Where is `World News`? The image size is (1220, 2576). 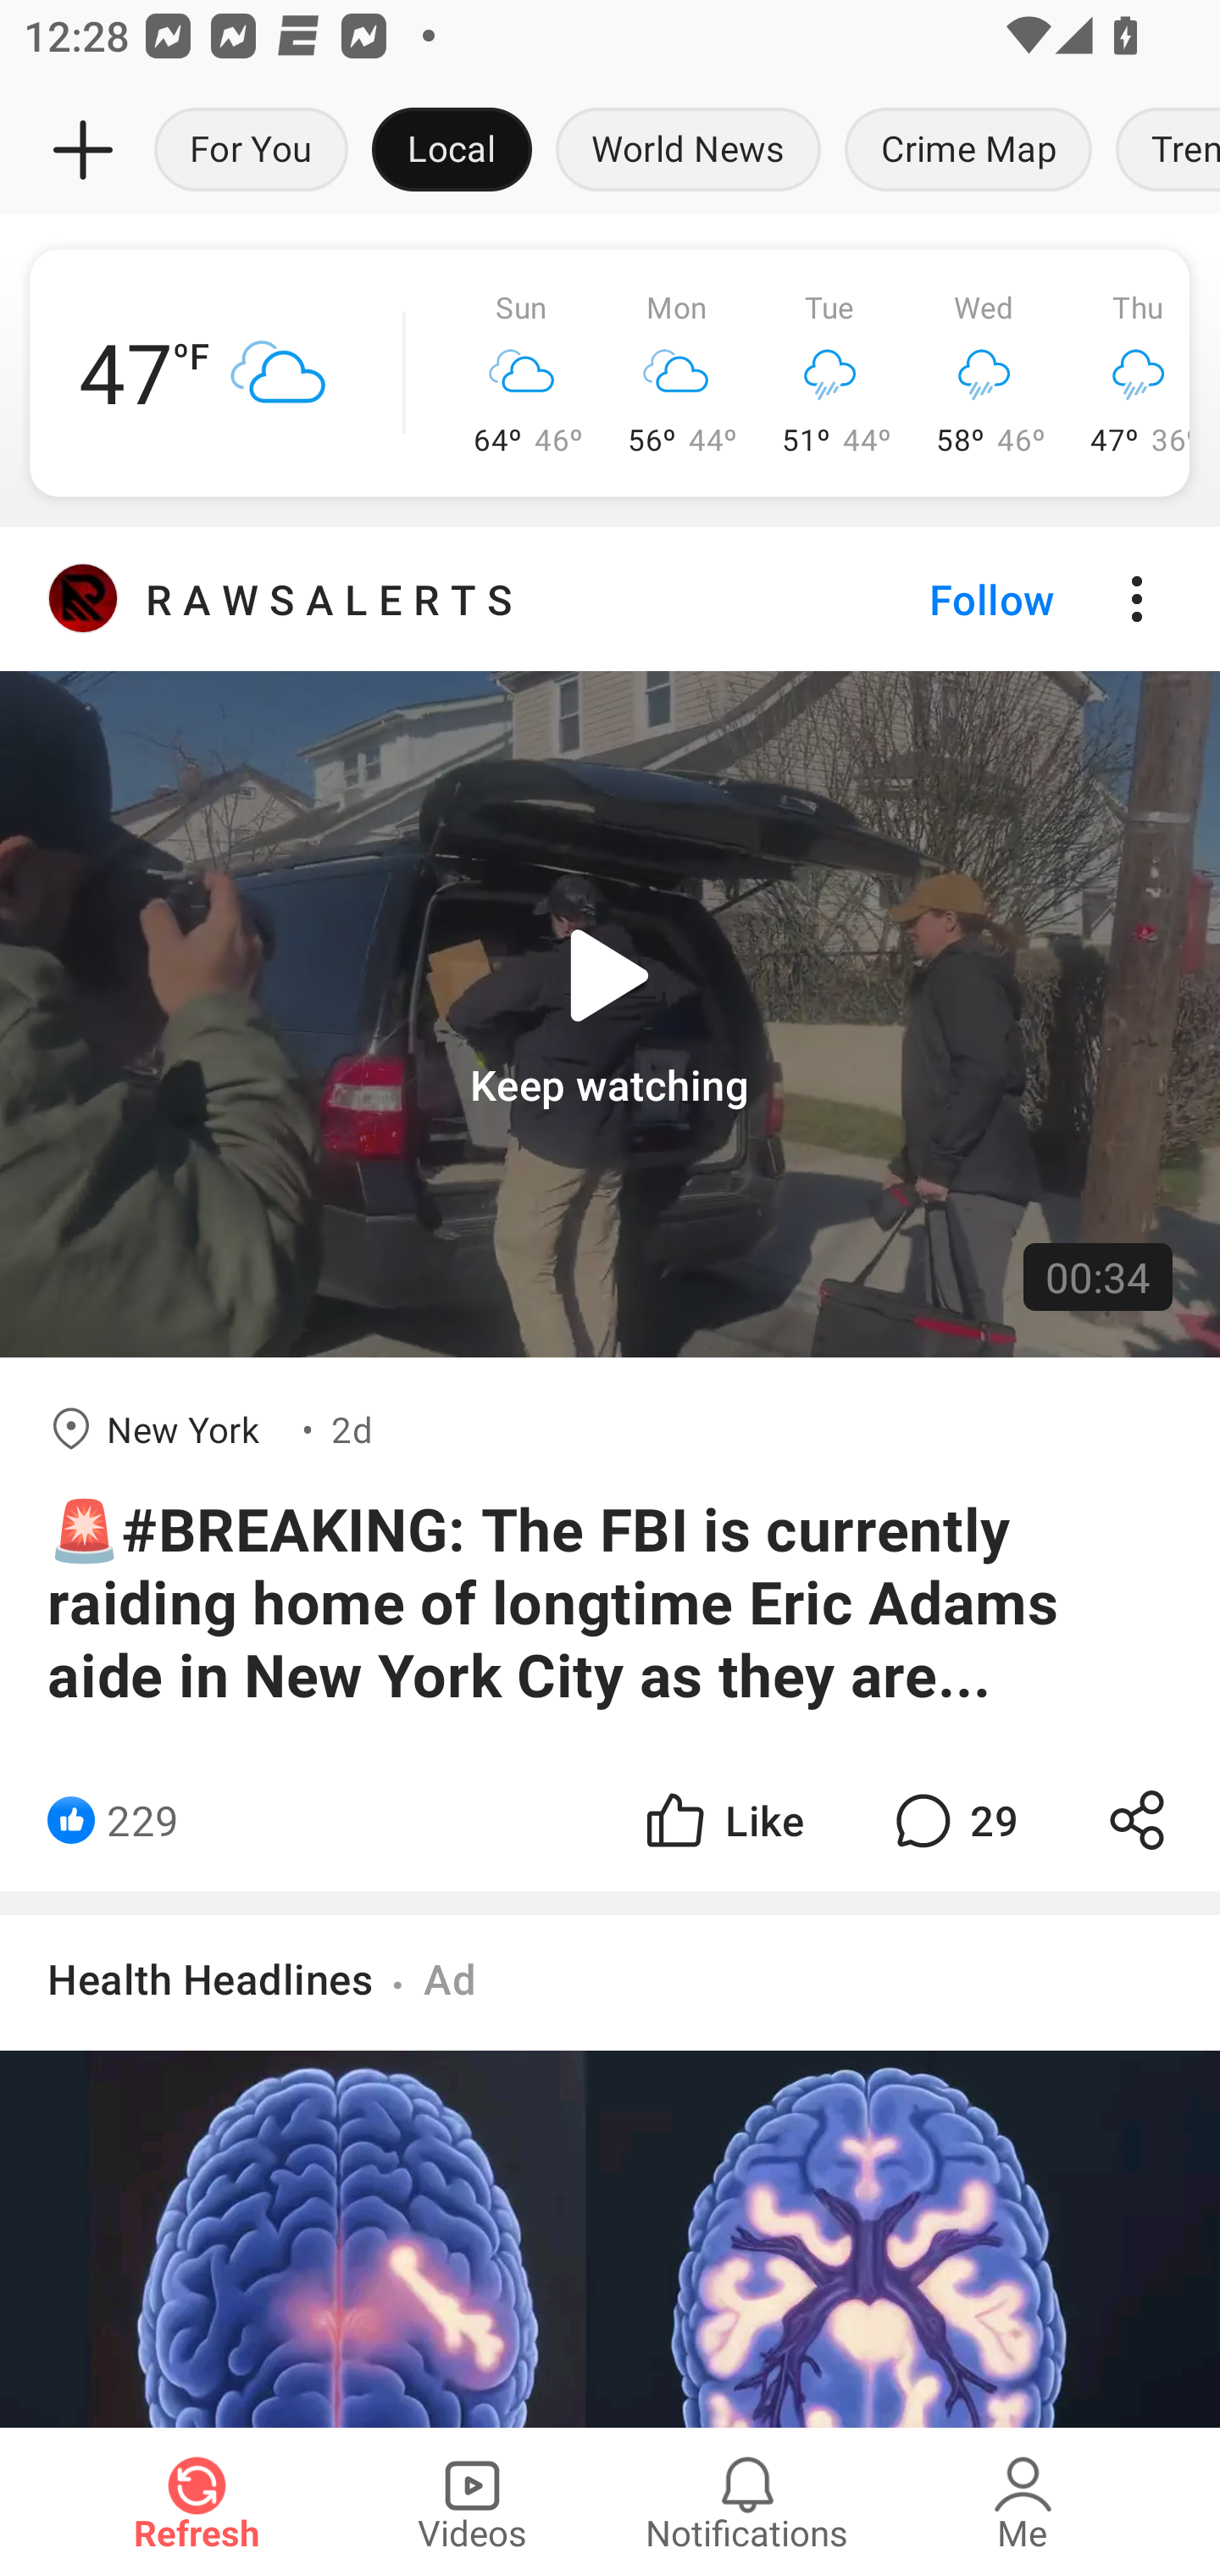
World News is located at coordinates (688, 151).